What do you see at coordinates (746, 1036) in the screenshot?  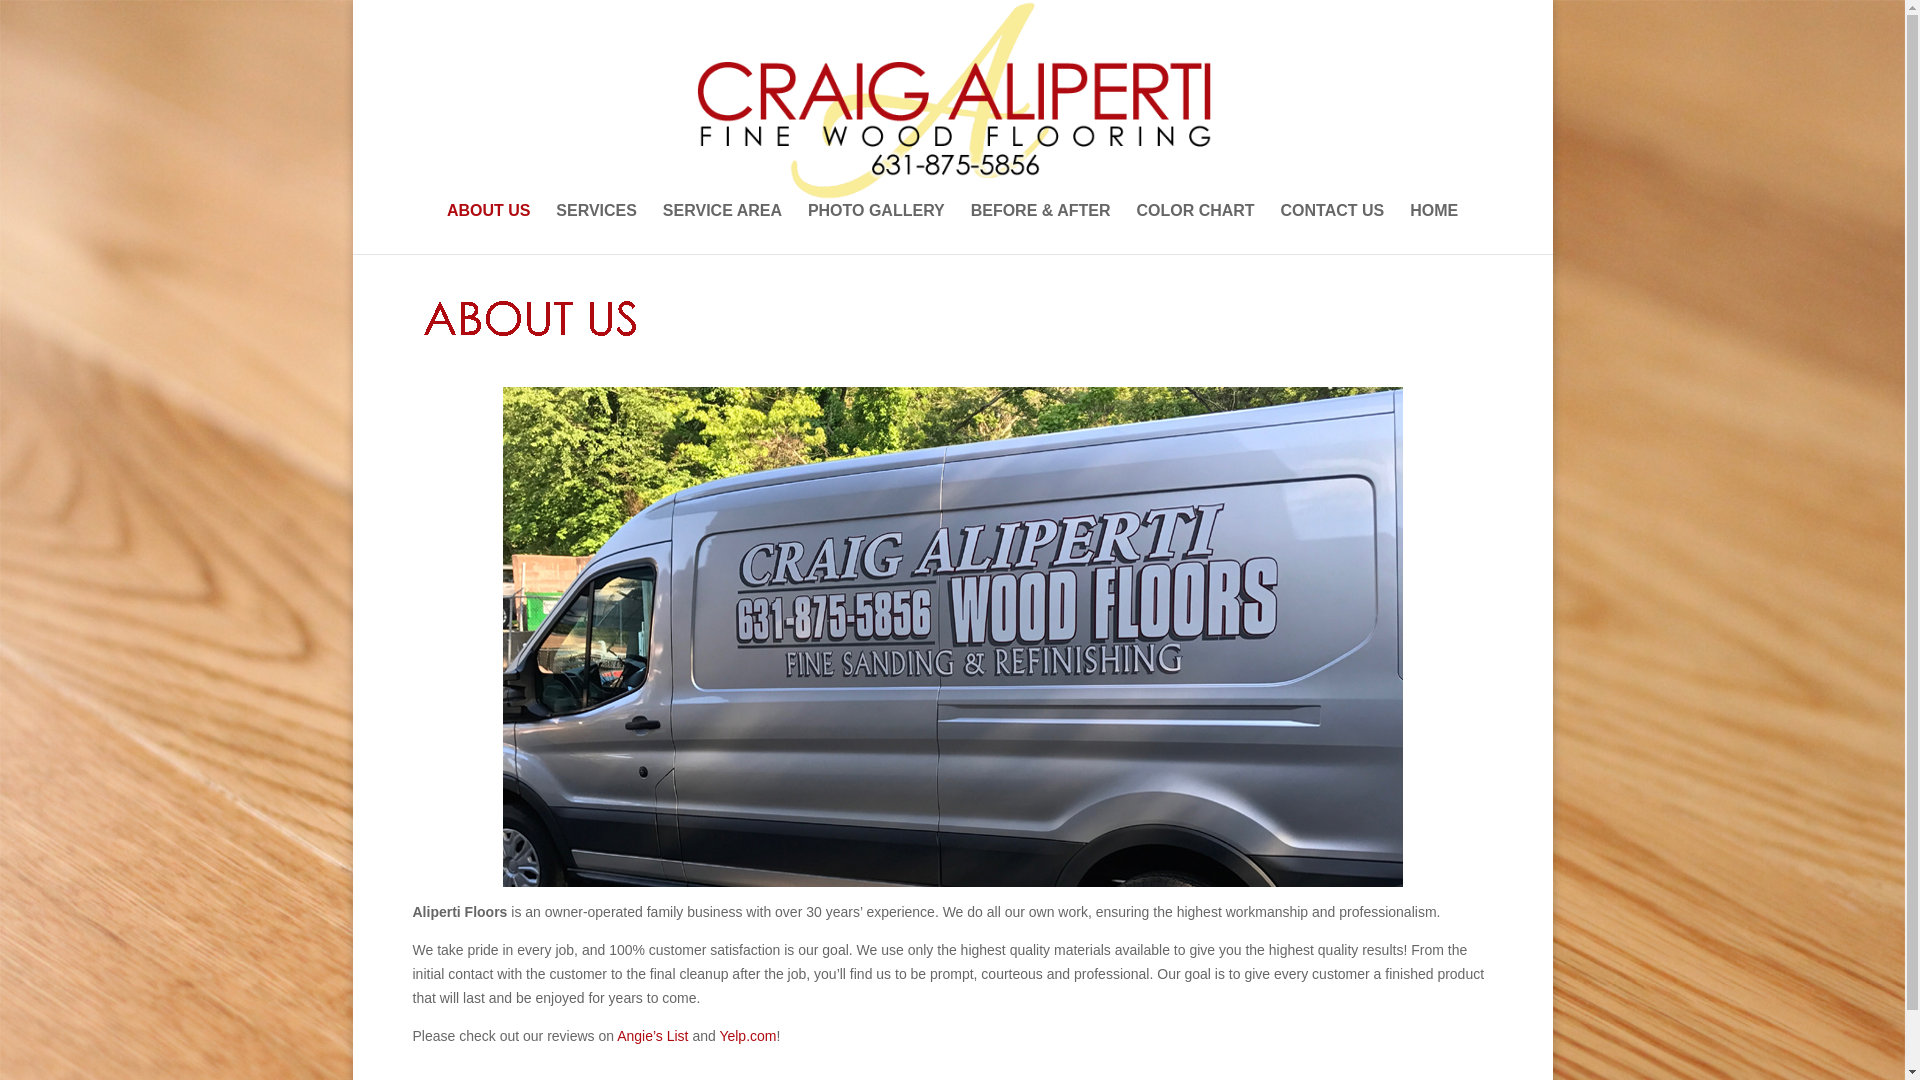 I see `Yelp.com` at bounding box center [746, 1036].